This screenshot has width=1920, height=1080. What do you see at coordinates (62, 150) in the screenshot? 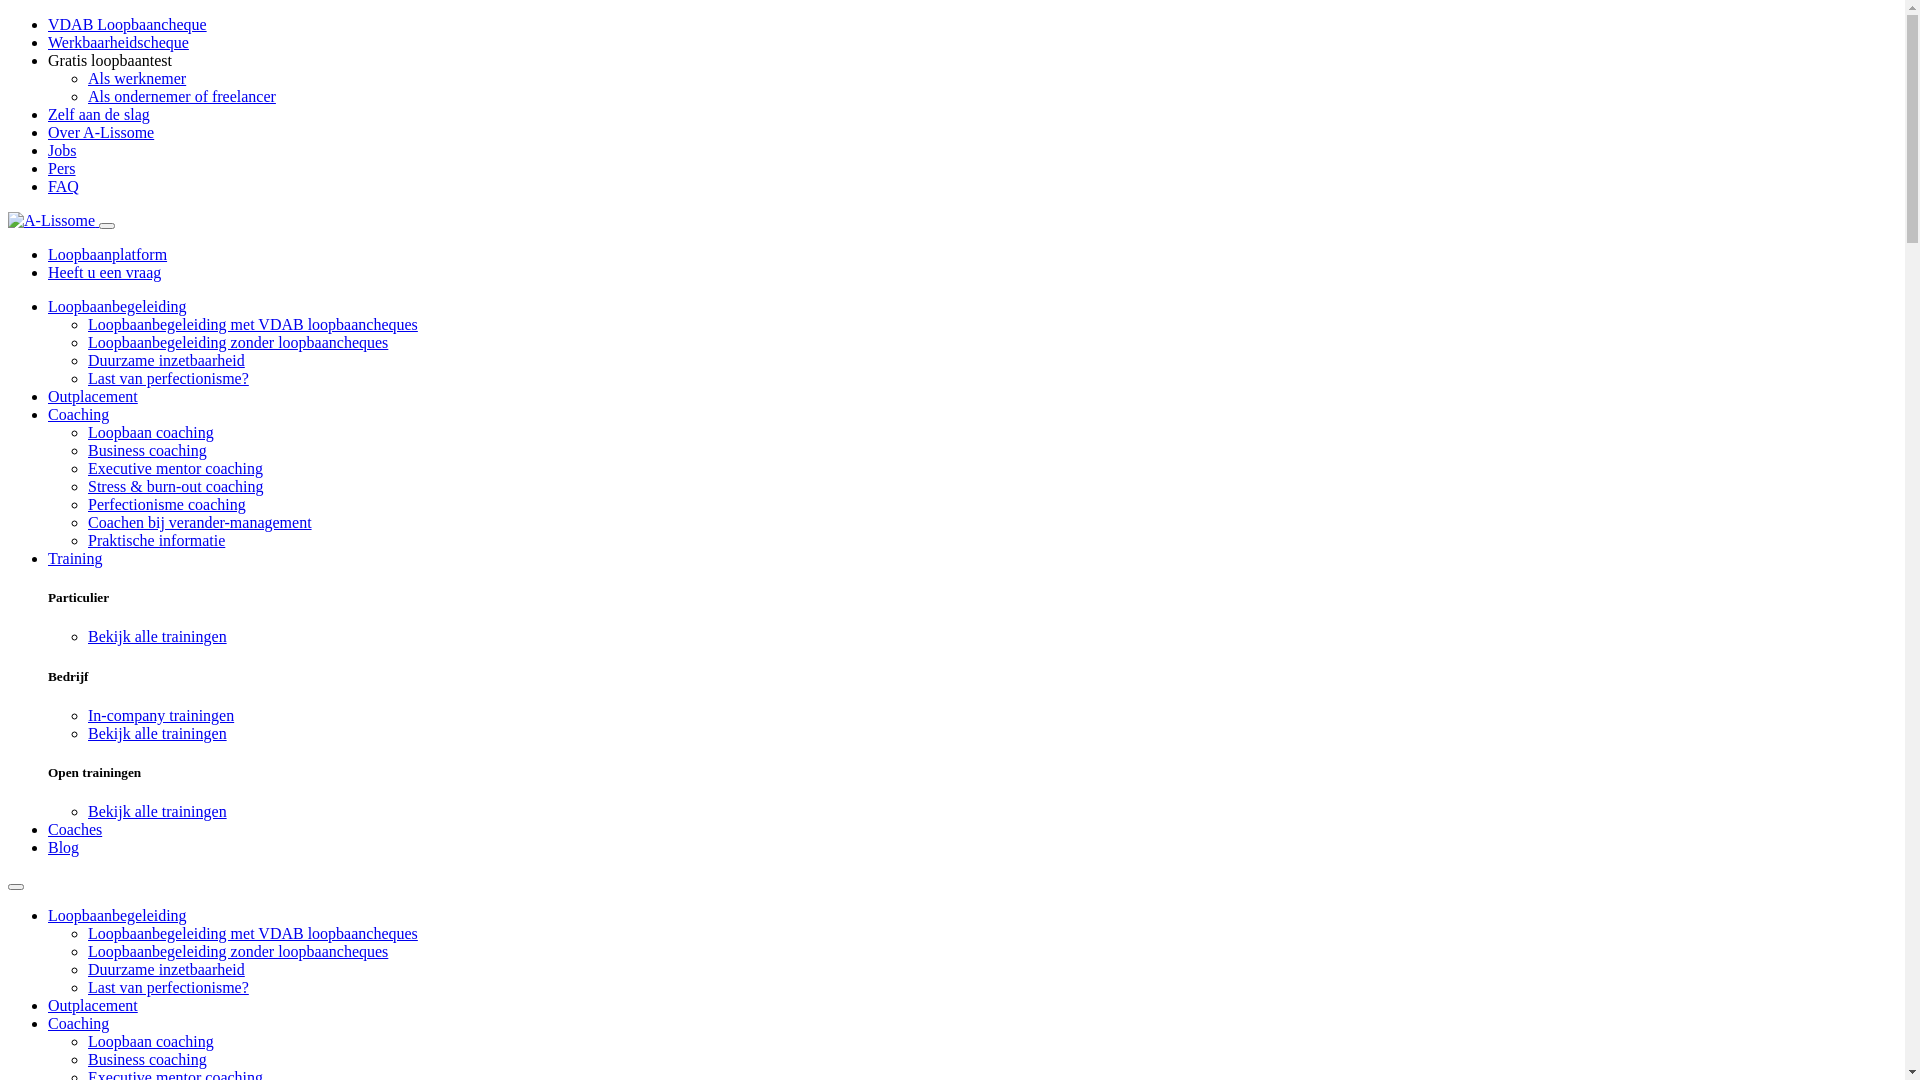
I see `Jobs` at bounding box center [62, 150].